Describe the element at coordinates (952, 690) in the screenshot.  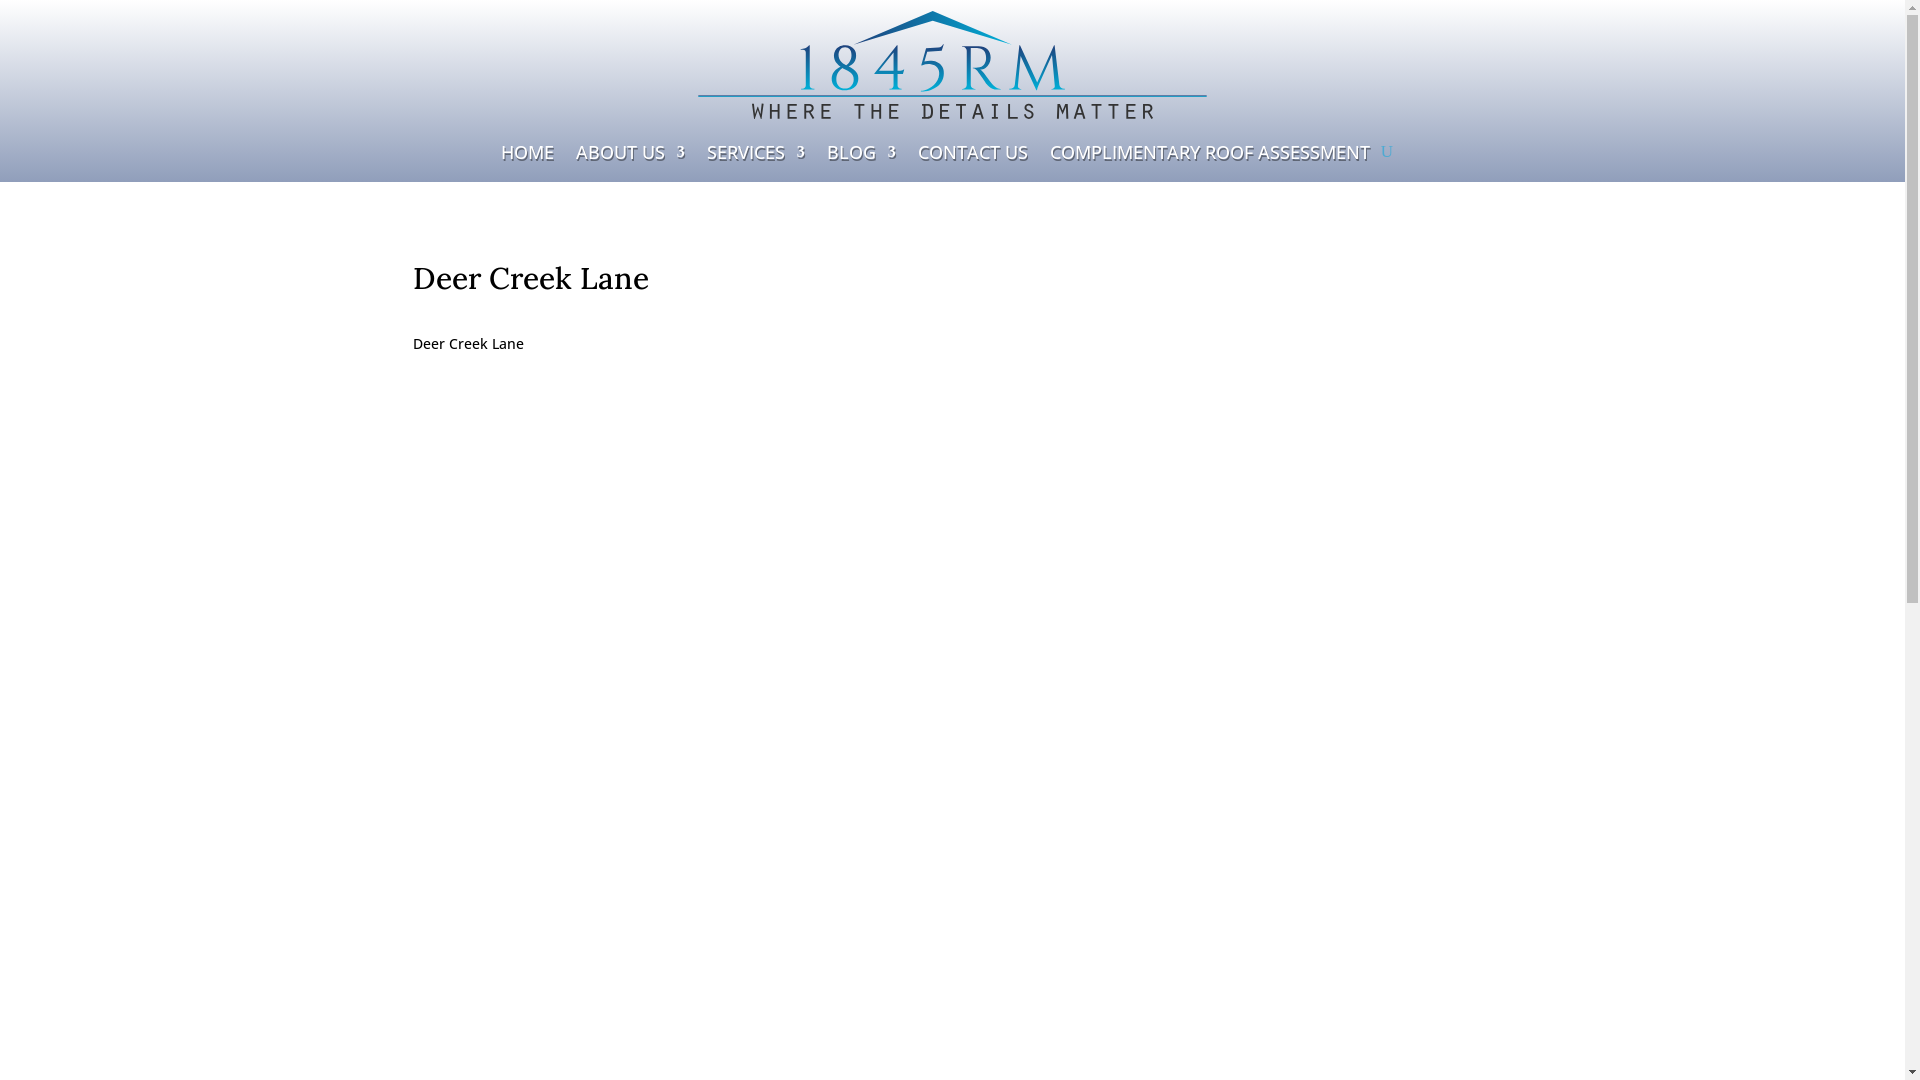
I see `1845RM - Deer Creek Lane, Hallsville TX` at that location.